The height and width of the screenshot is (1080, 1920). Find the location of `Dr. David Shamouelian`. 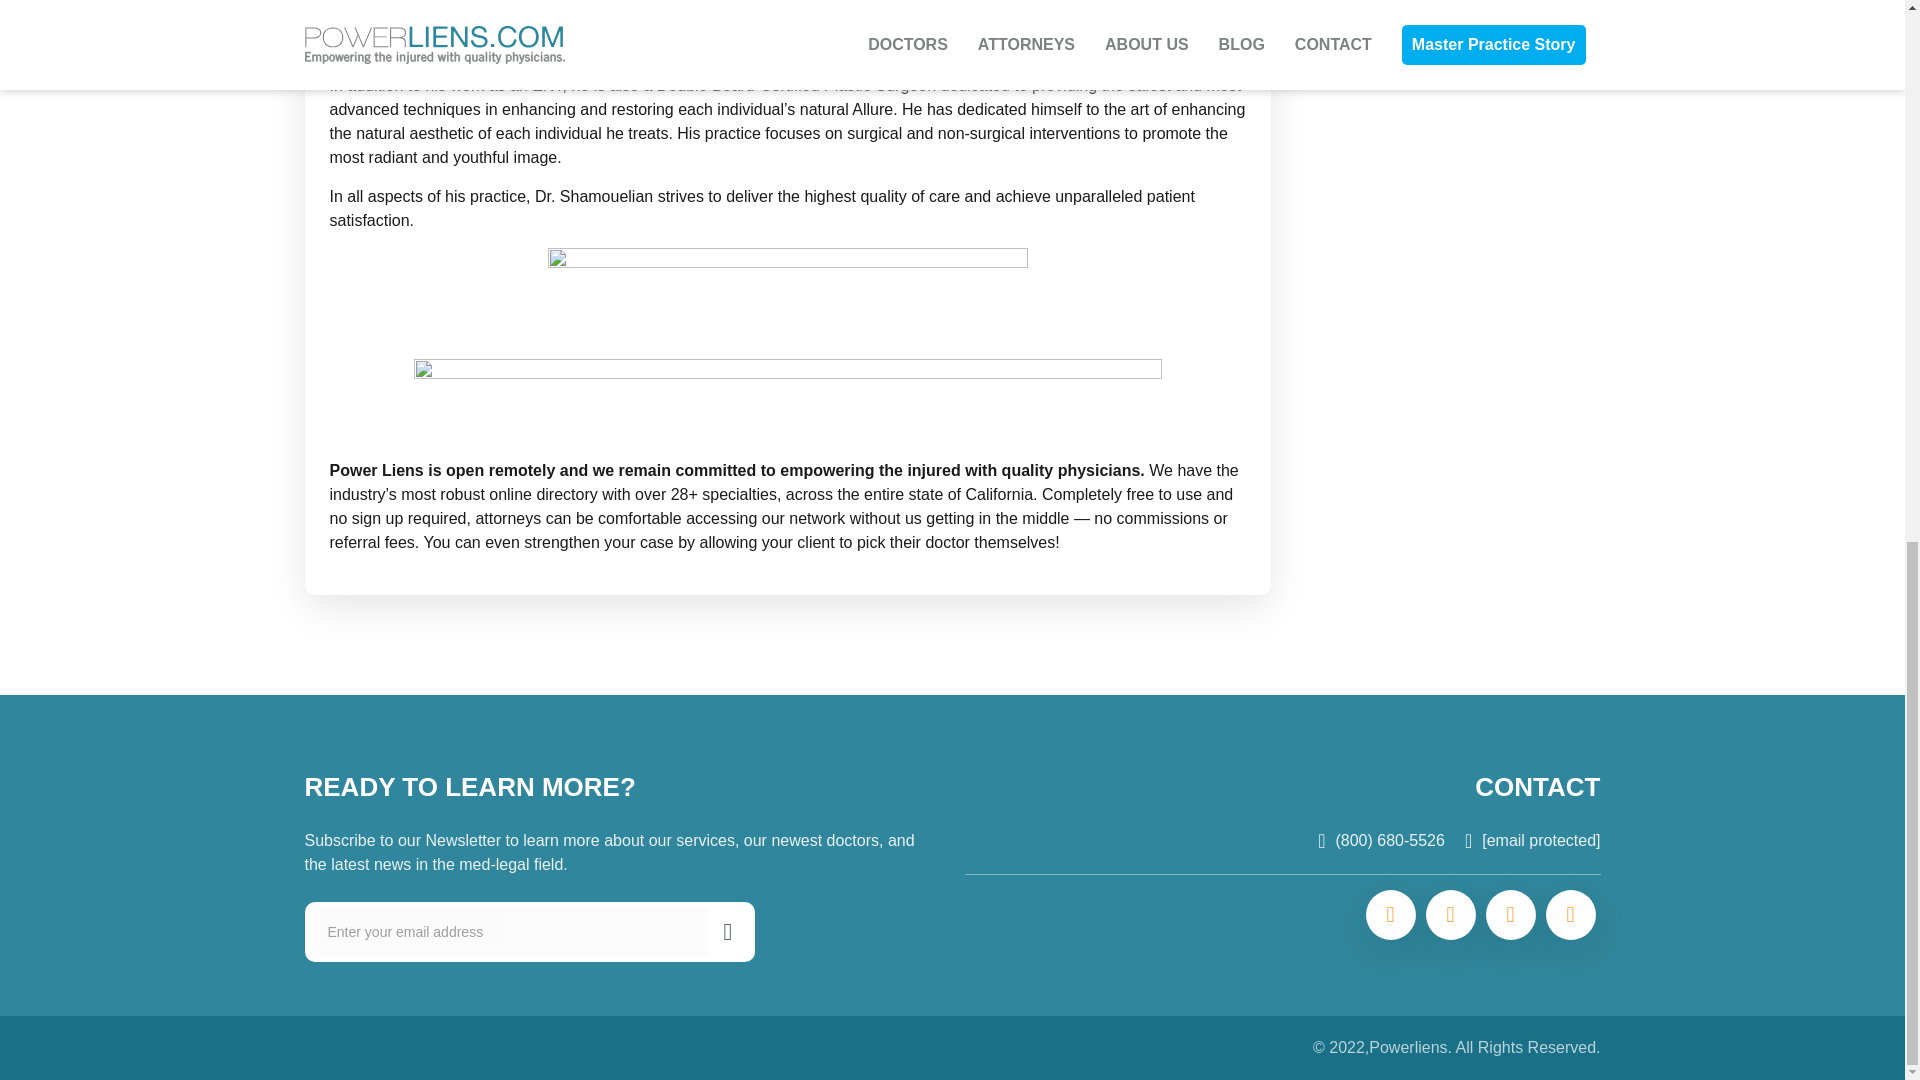

Dr. David Shamouelian is located at coordinates (412, 5).